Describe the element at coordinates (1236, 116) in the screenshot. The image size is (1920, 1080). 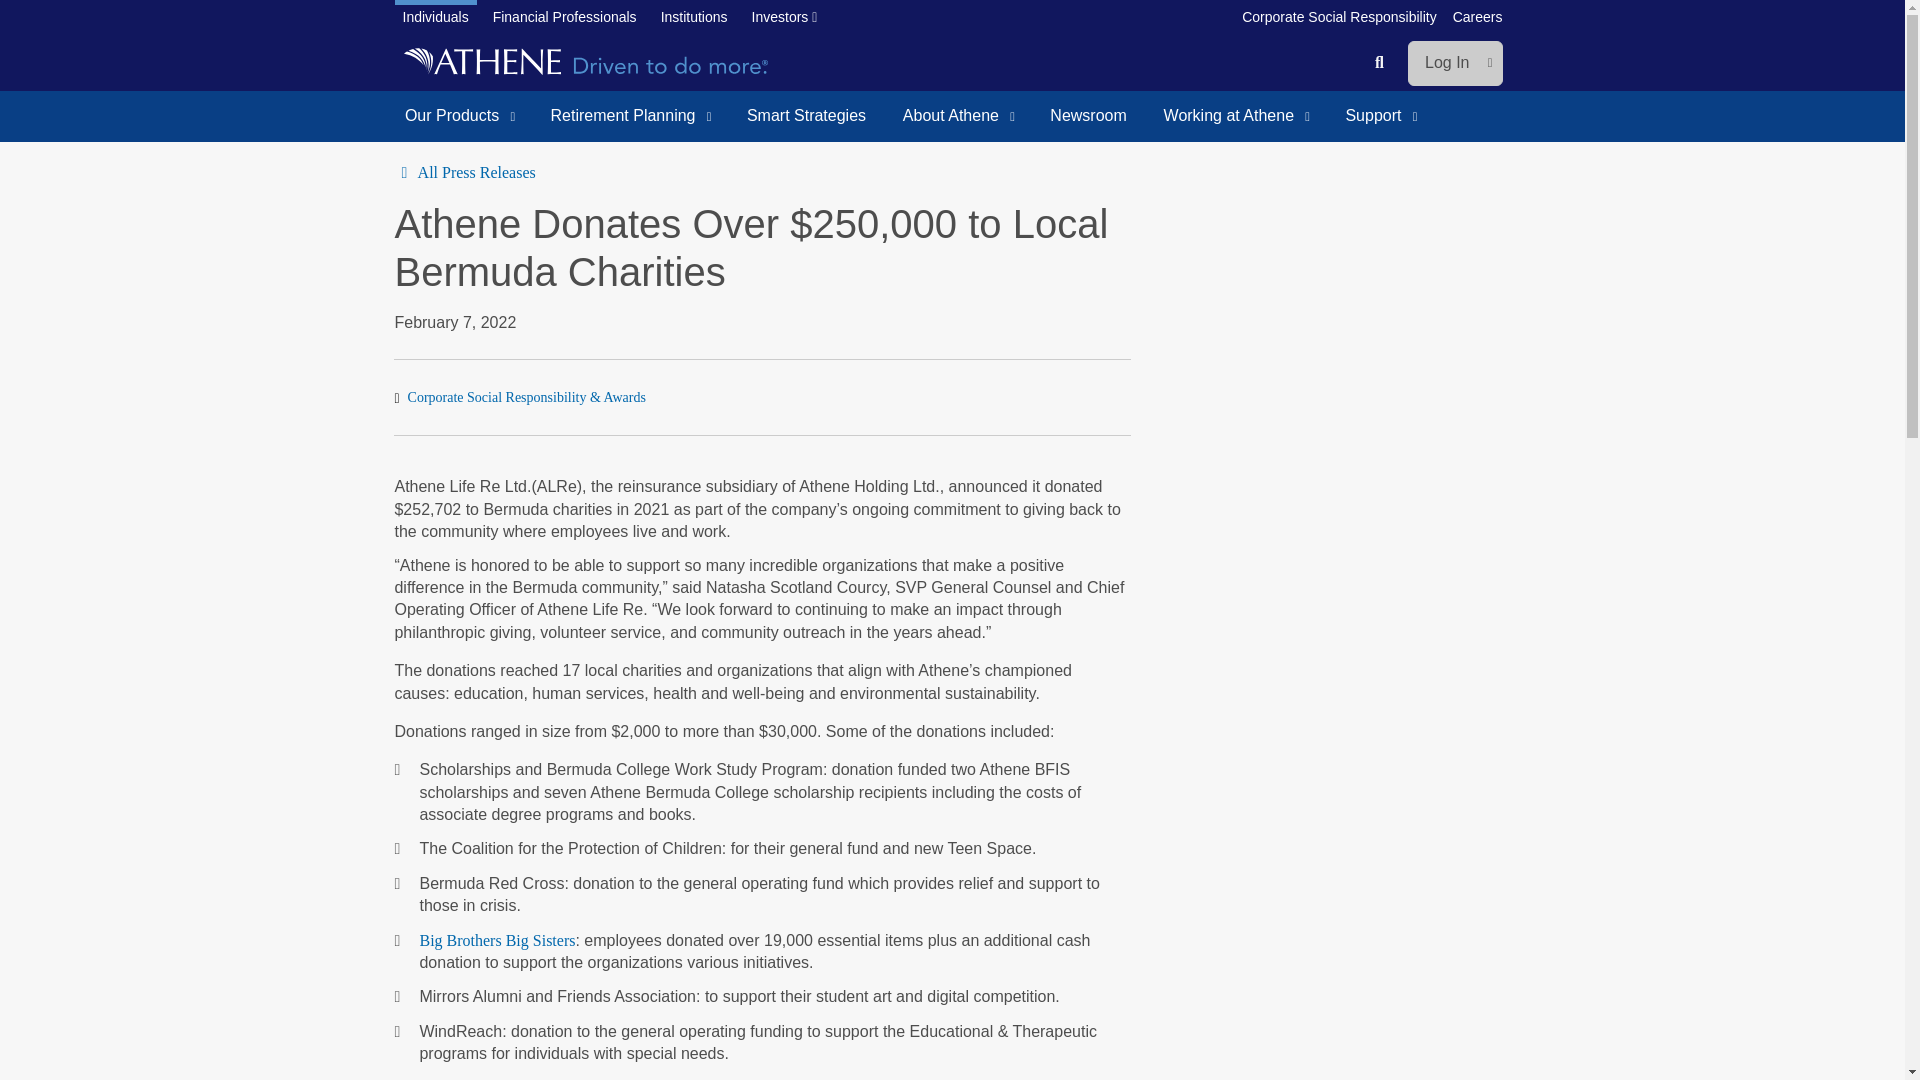
I see `Working at Athene` at that location.